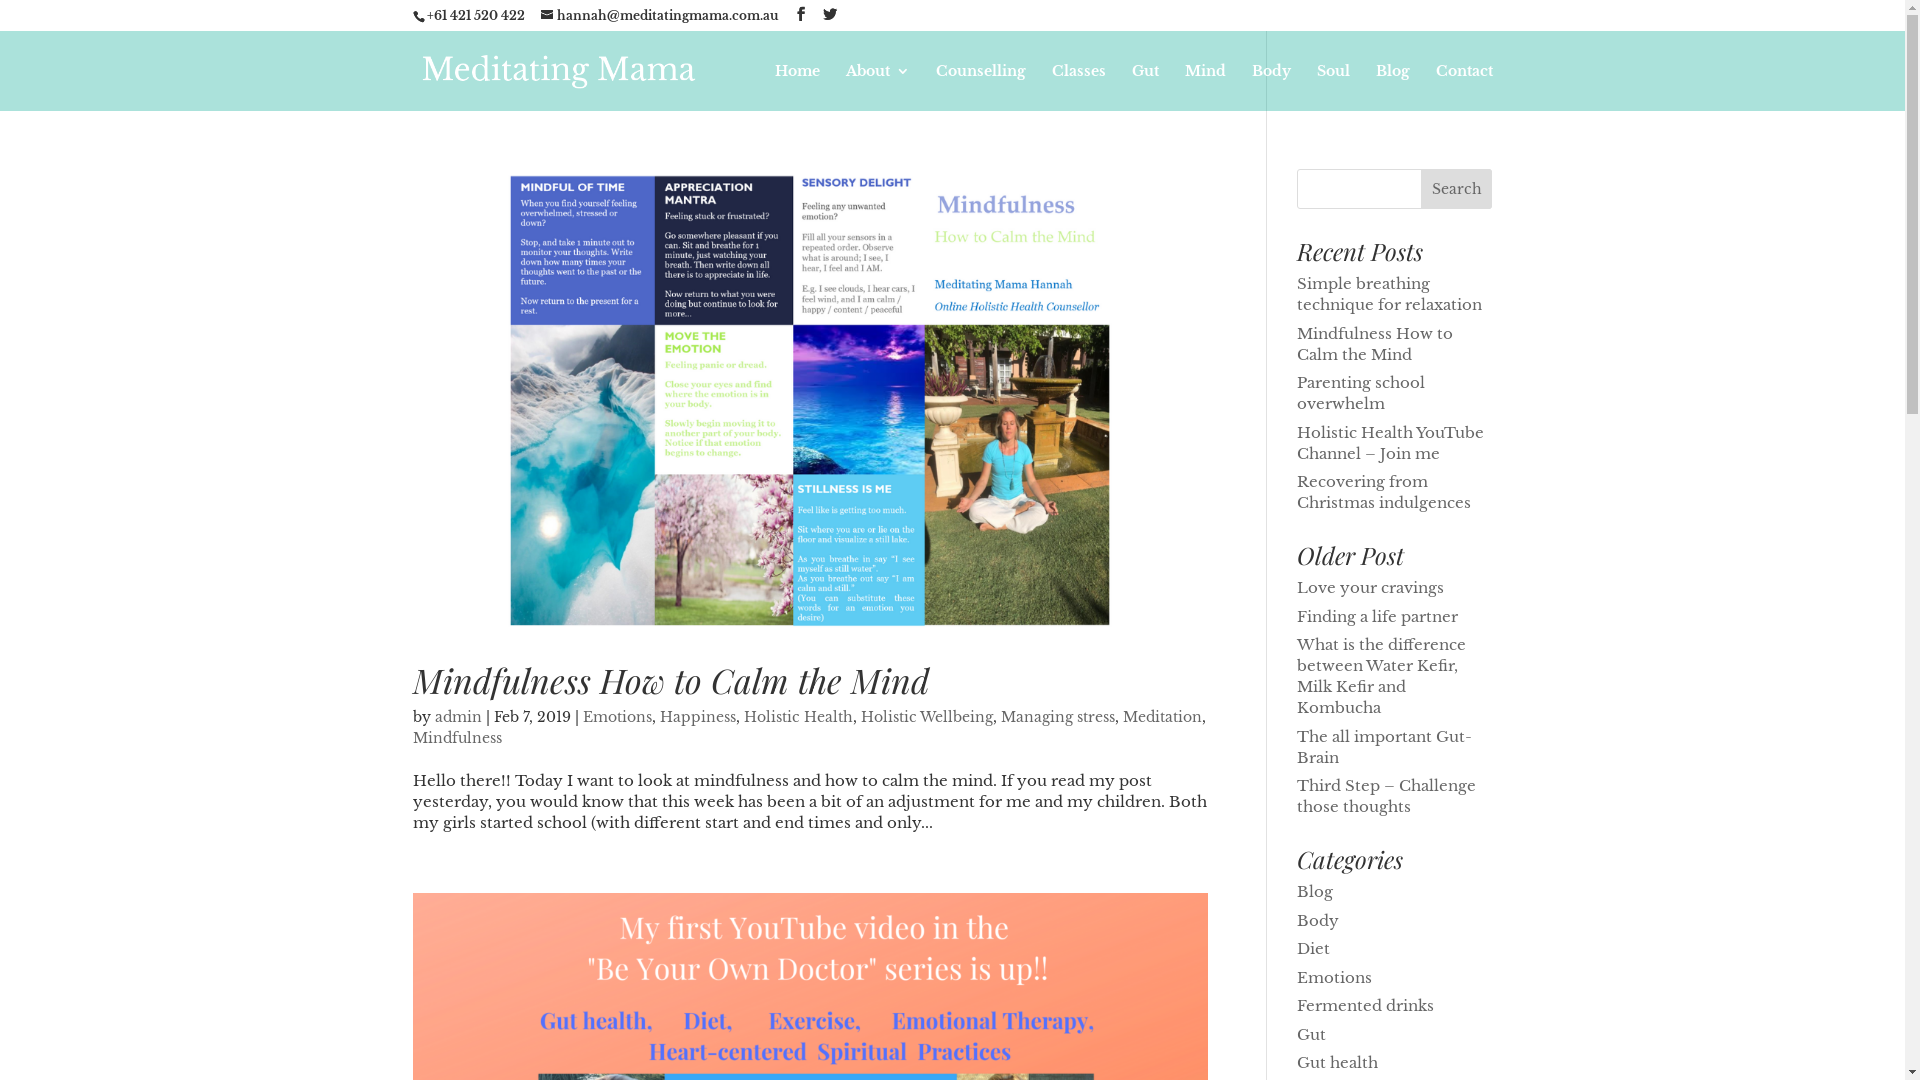  What do you see at coordinates (1384, 492) in the screenshot?
I see `Recovering from Christmas indulgences` at bounding box center [1384, 492].